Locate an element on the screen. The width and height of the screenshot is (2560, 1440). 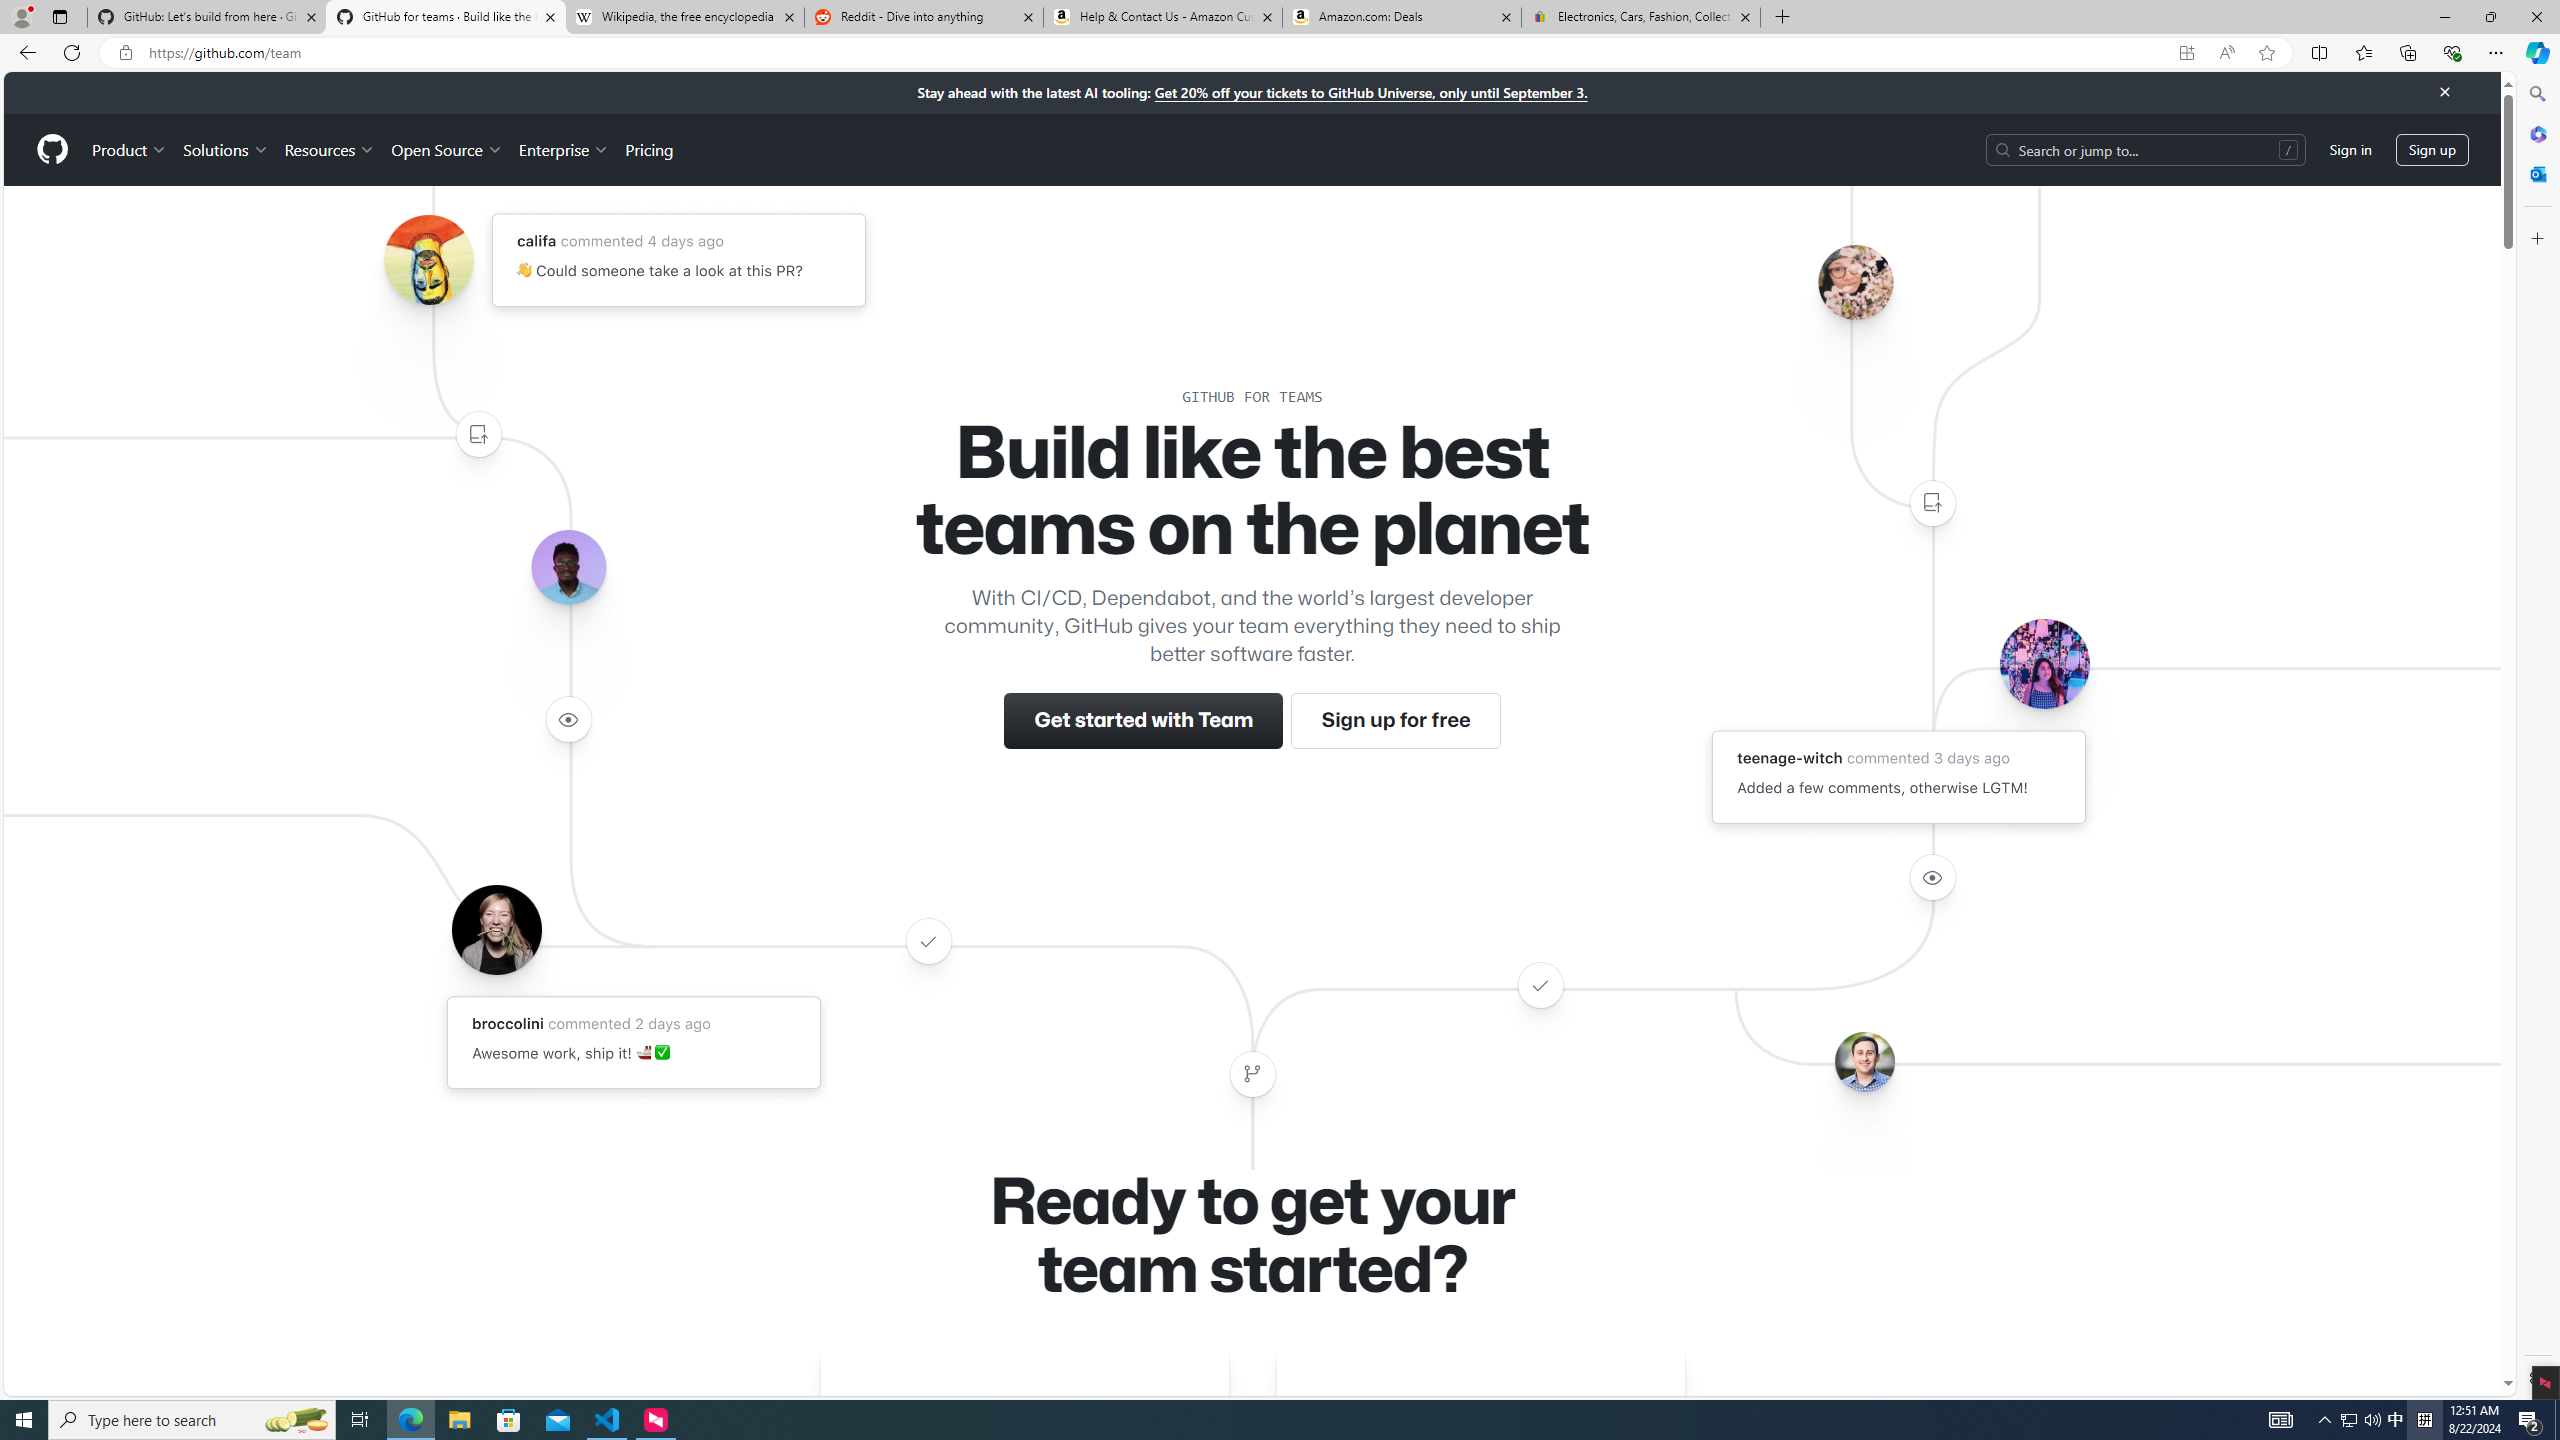
Pricing is located at coordinates (648, 149).